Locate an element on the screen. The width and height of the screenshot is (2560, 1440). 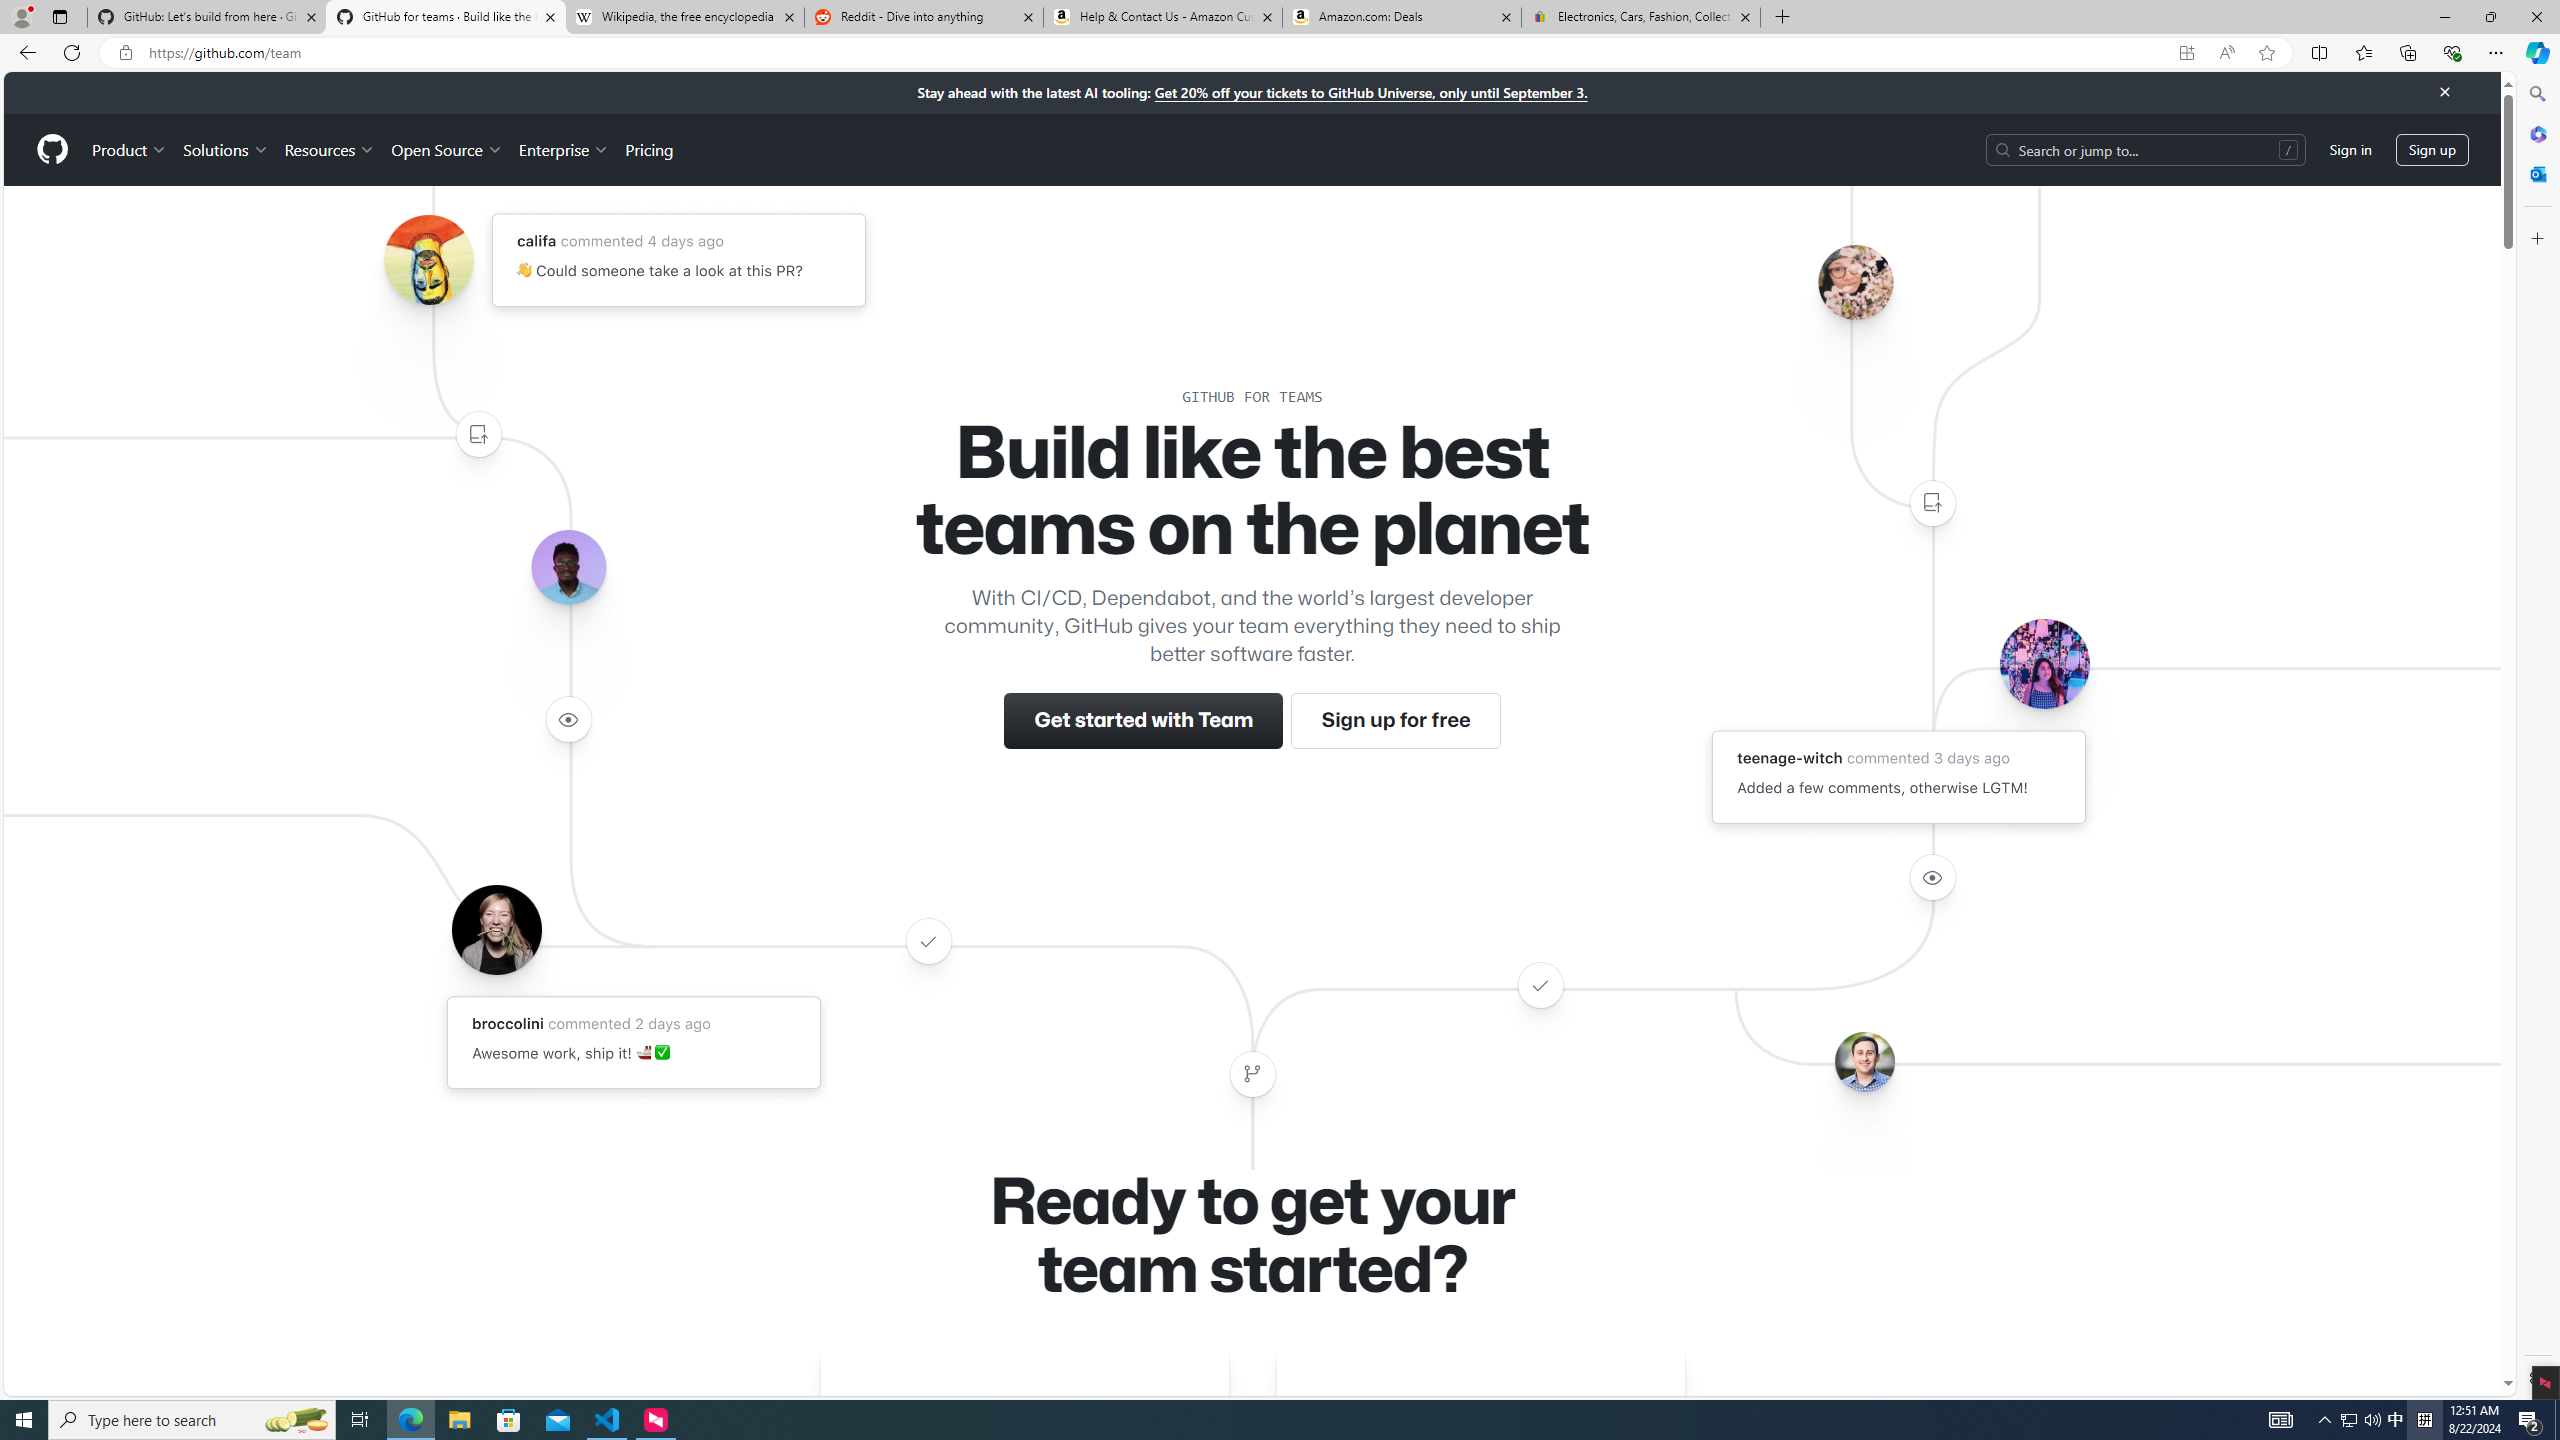
Pricing is located at coordinates (648, 149).